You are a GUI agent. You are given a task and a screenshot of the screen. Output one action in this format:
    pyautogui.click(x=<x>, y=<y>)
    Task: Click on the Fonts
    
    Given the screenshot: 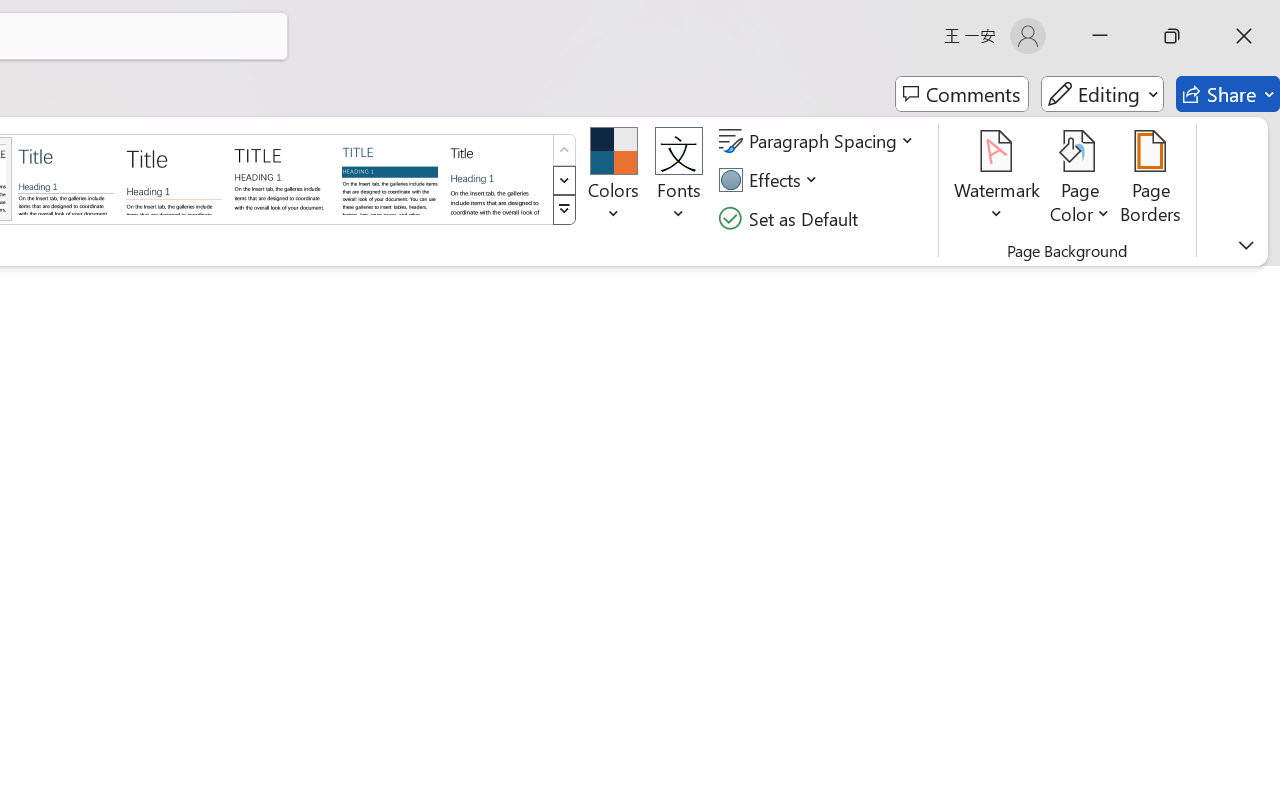 What is the action you would take?
    pyautogui.click(x=678, y=180)
    